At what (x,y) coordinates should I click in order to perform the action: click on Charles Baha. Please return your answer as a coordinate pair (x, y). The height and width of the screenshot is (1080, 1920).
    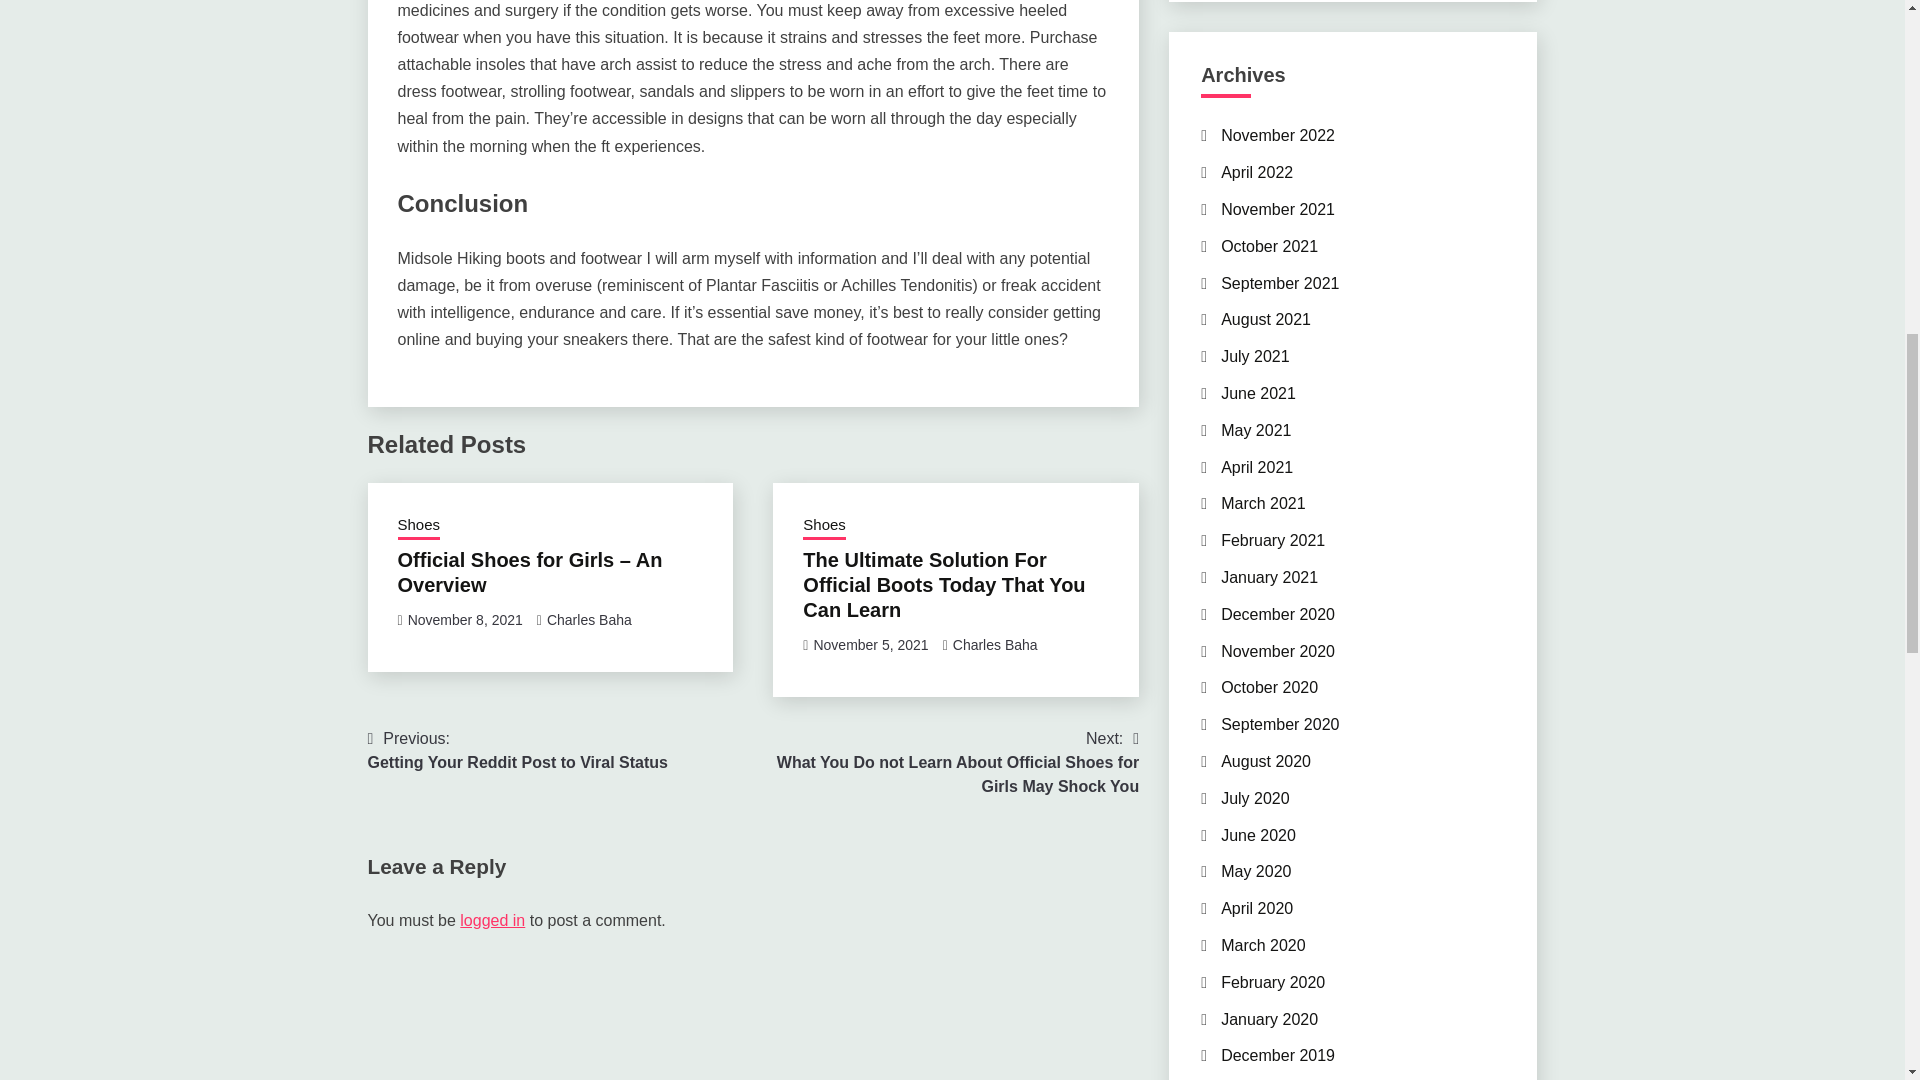
    Looking at the image, I should click on (995, 645).